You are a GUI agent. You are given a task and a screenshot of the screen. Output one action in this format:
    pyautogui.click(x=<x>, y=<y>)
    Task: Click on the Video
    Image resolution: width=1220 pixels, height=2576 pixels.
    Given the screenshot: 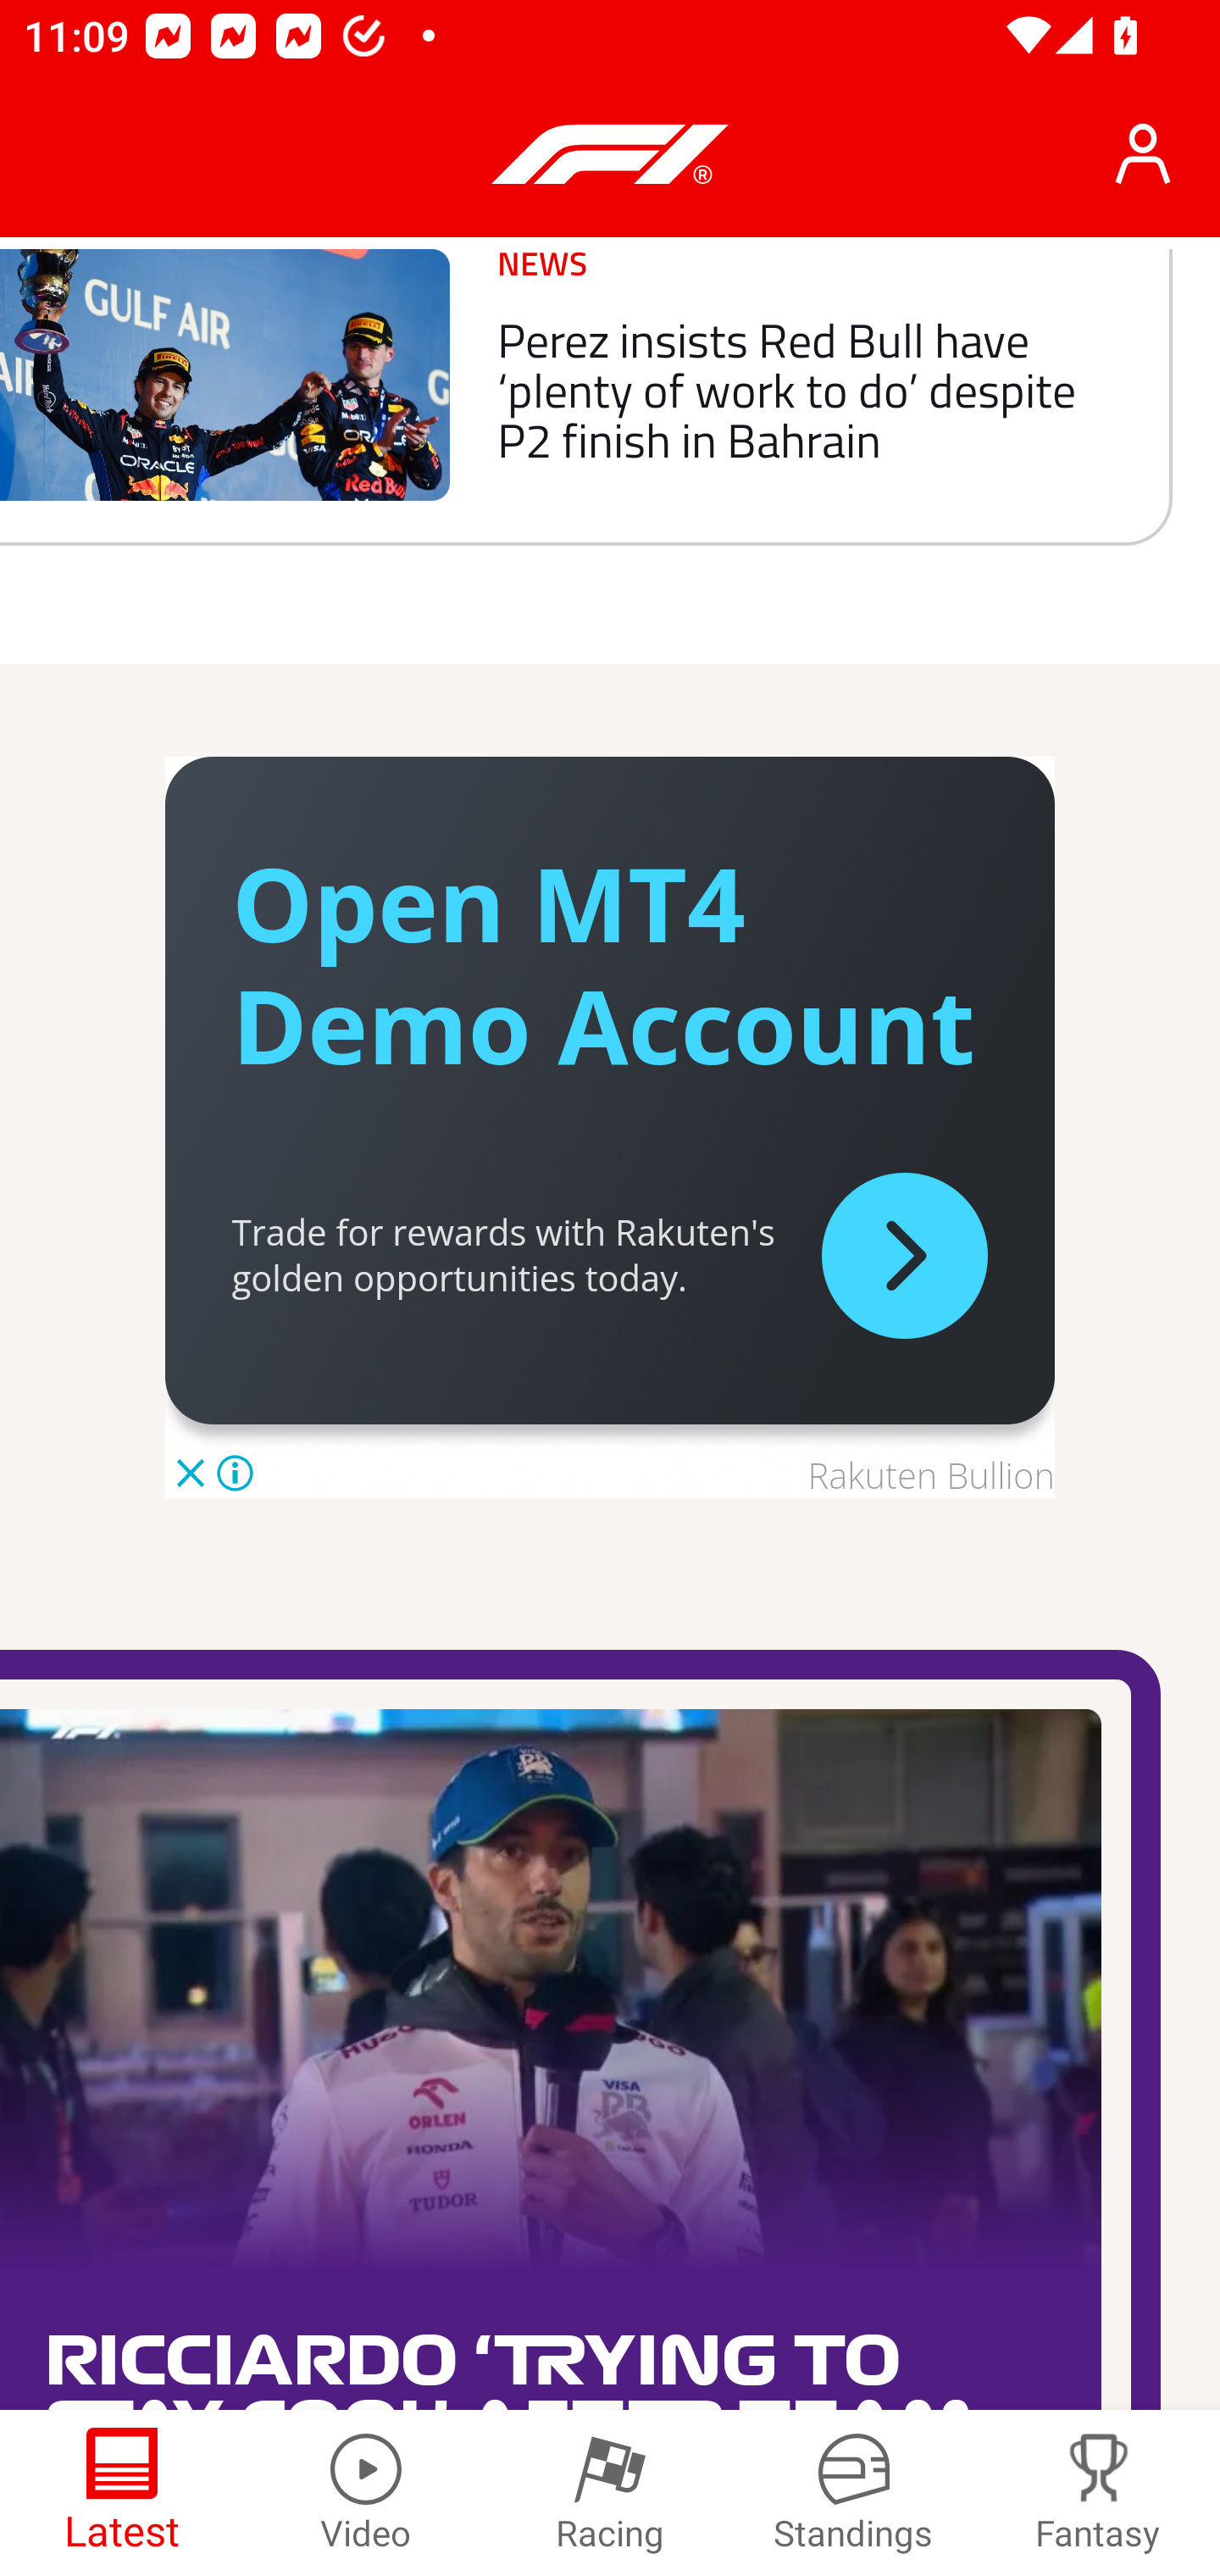 What is the action you would take?
    pyautogui.click(x=366, y=2493)
    